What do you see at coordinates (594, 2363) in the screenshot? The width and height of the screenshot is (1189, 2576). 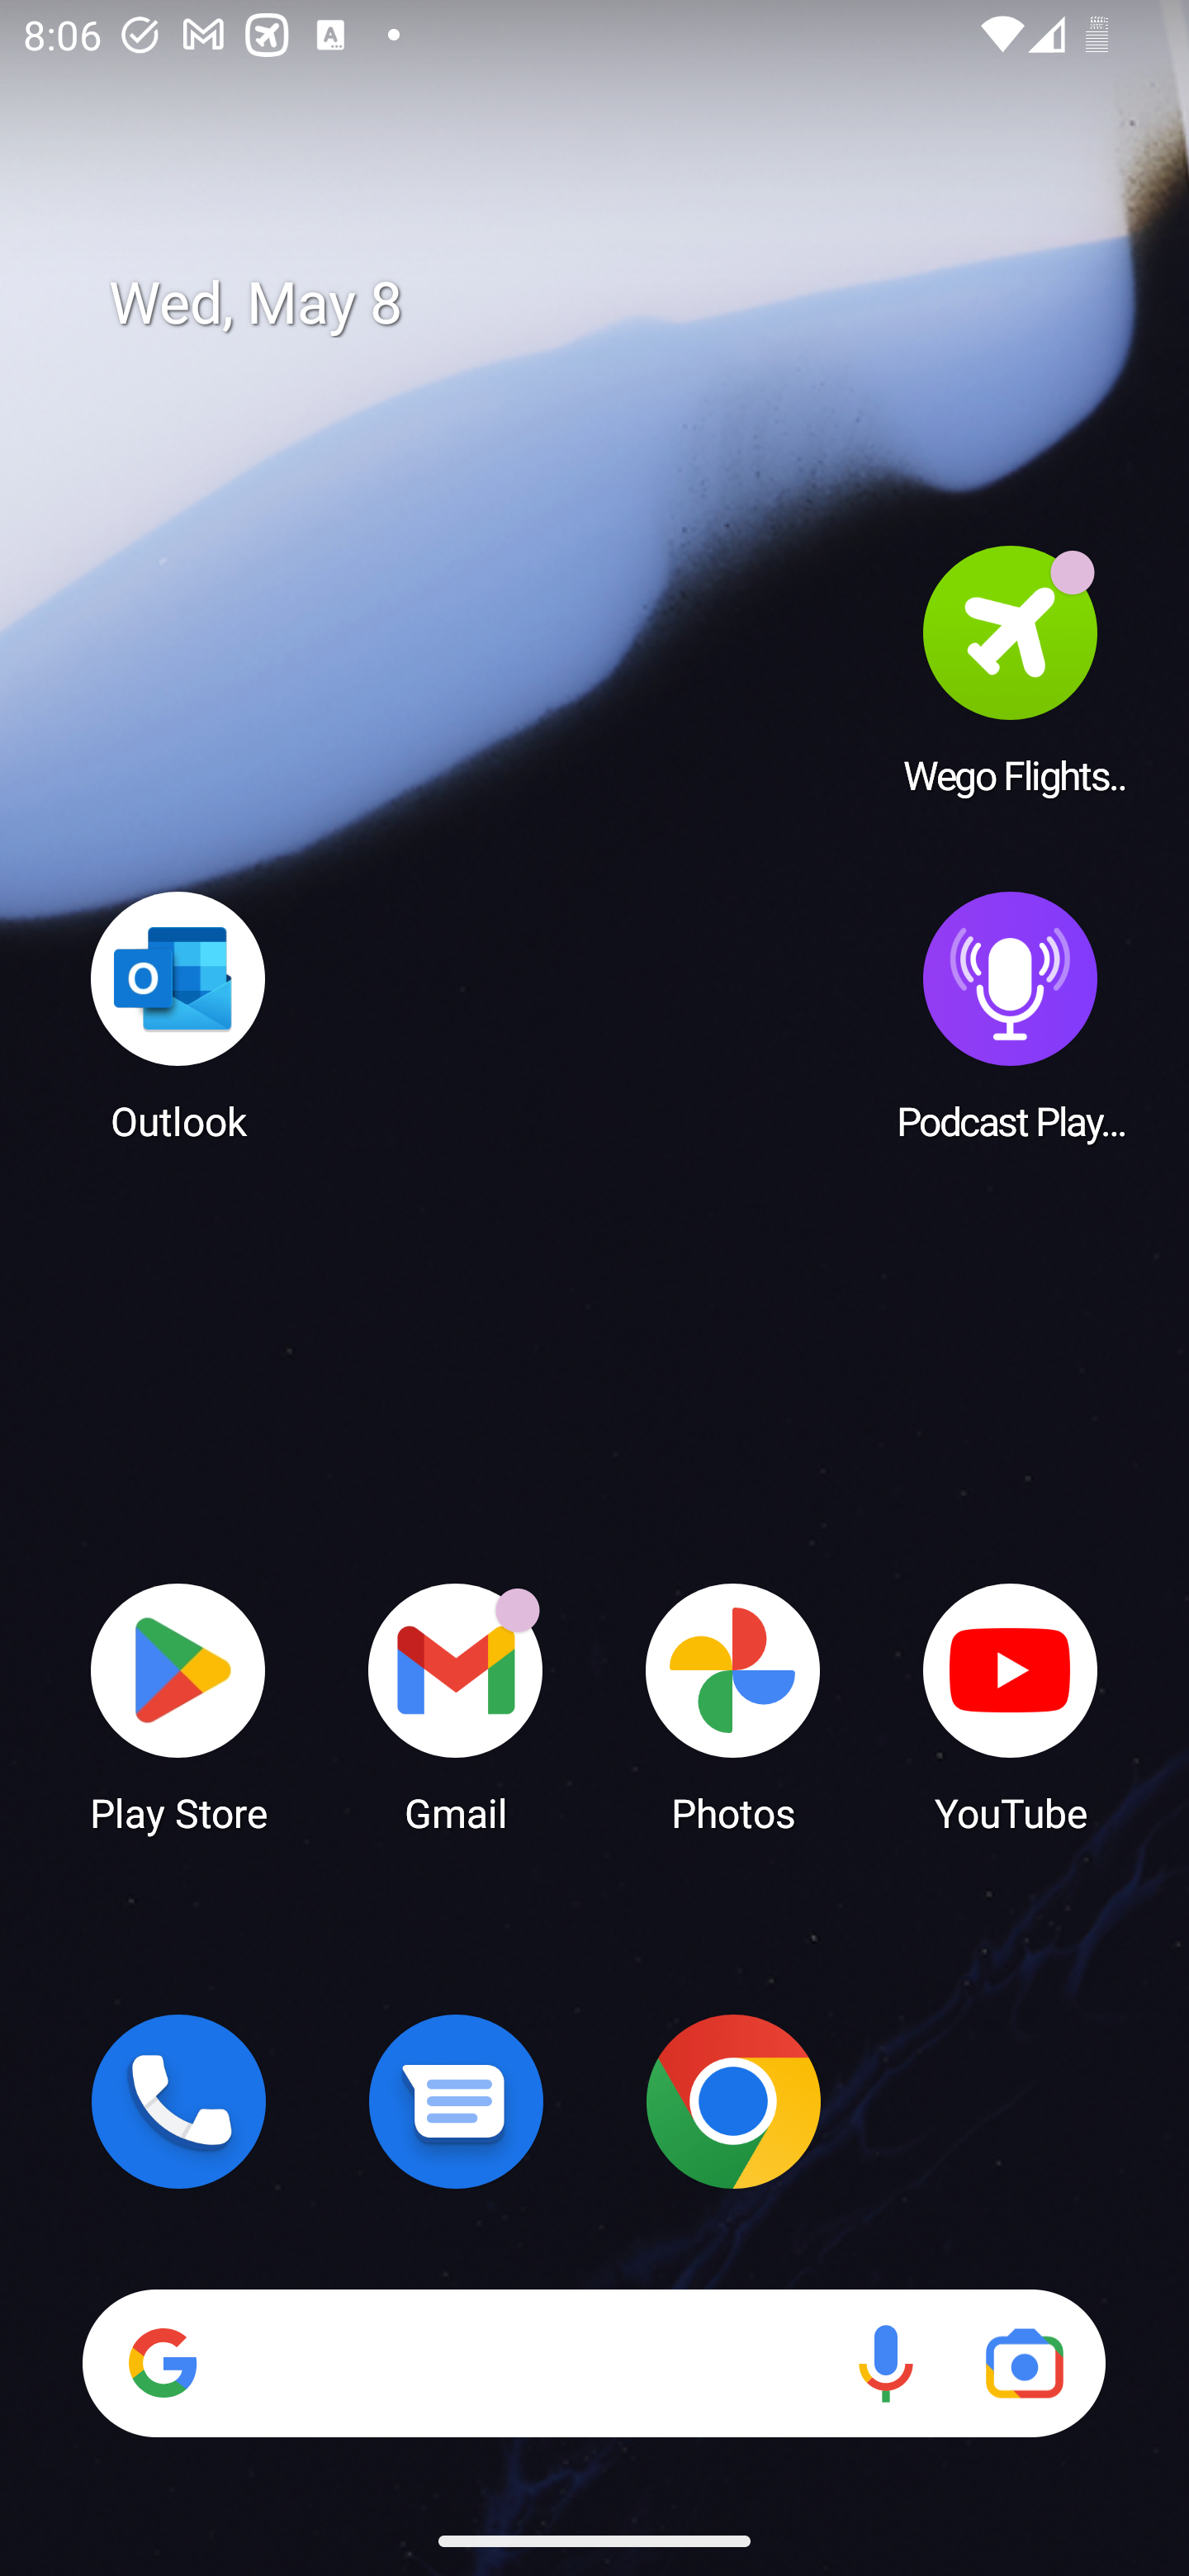 I see `Search Voice search Google Lens` at bounding box center [594, 2363].